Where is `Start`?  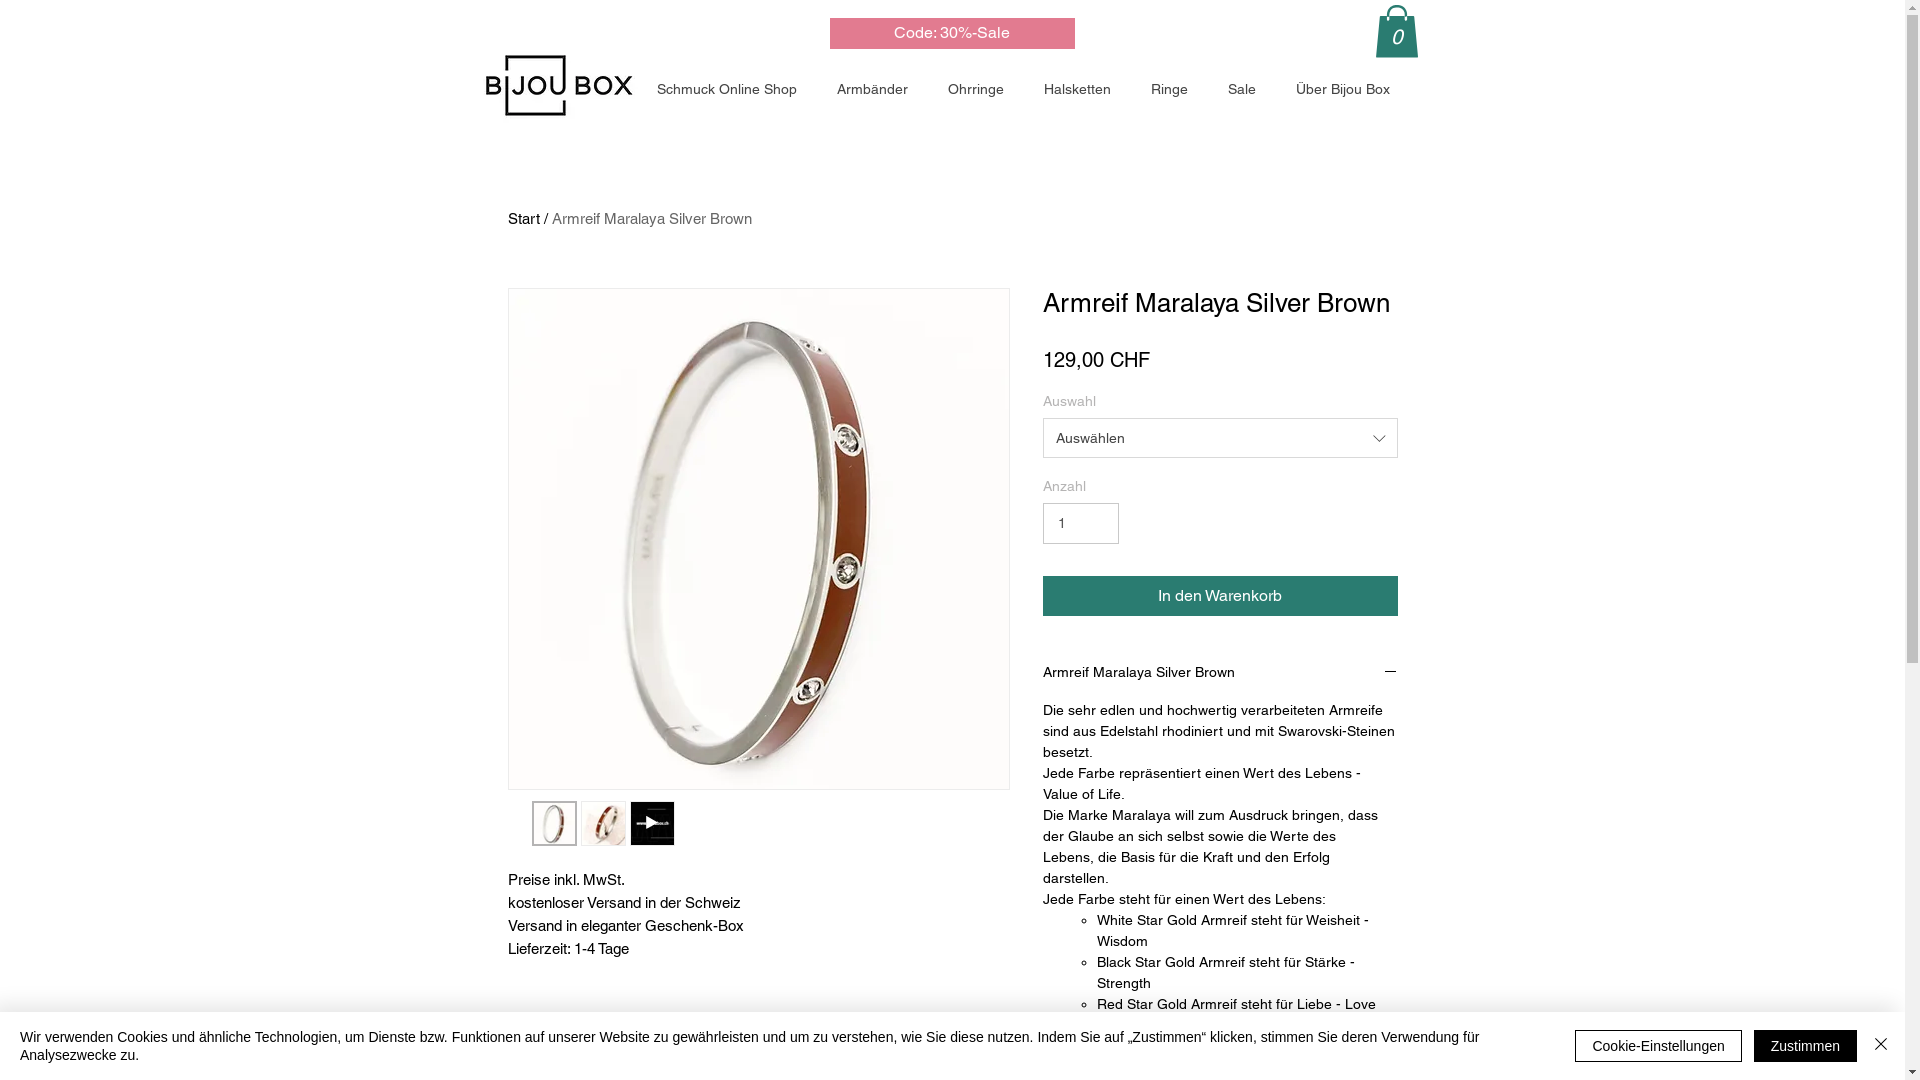 Start is located at coordinates (524, 218).